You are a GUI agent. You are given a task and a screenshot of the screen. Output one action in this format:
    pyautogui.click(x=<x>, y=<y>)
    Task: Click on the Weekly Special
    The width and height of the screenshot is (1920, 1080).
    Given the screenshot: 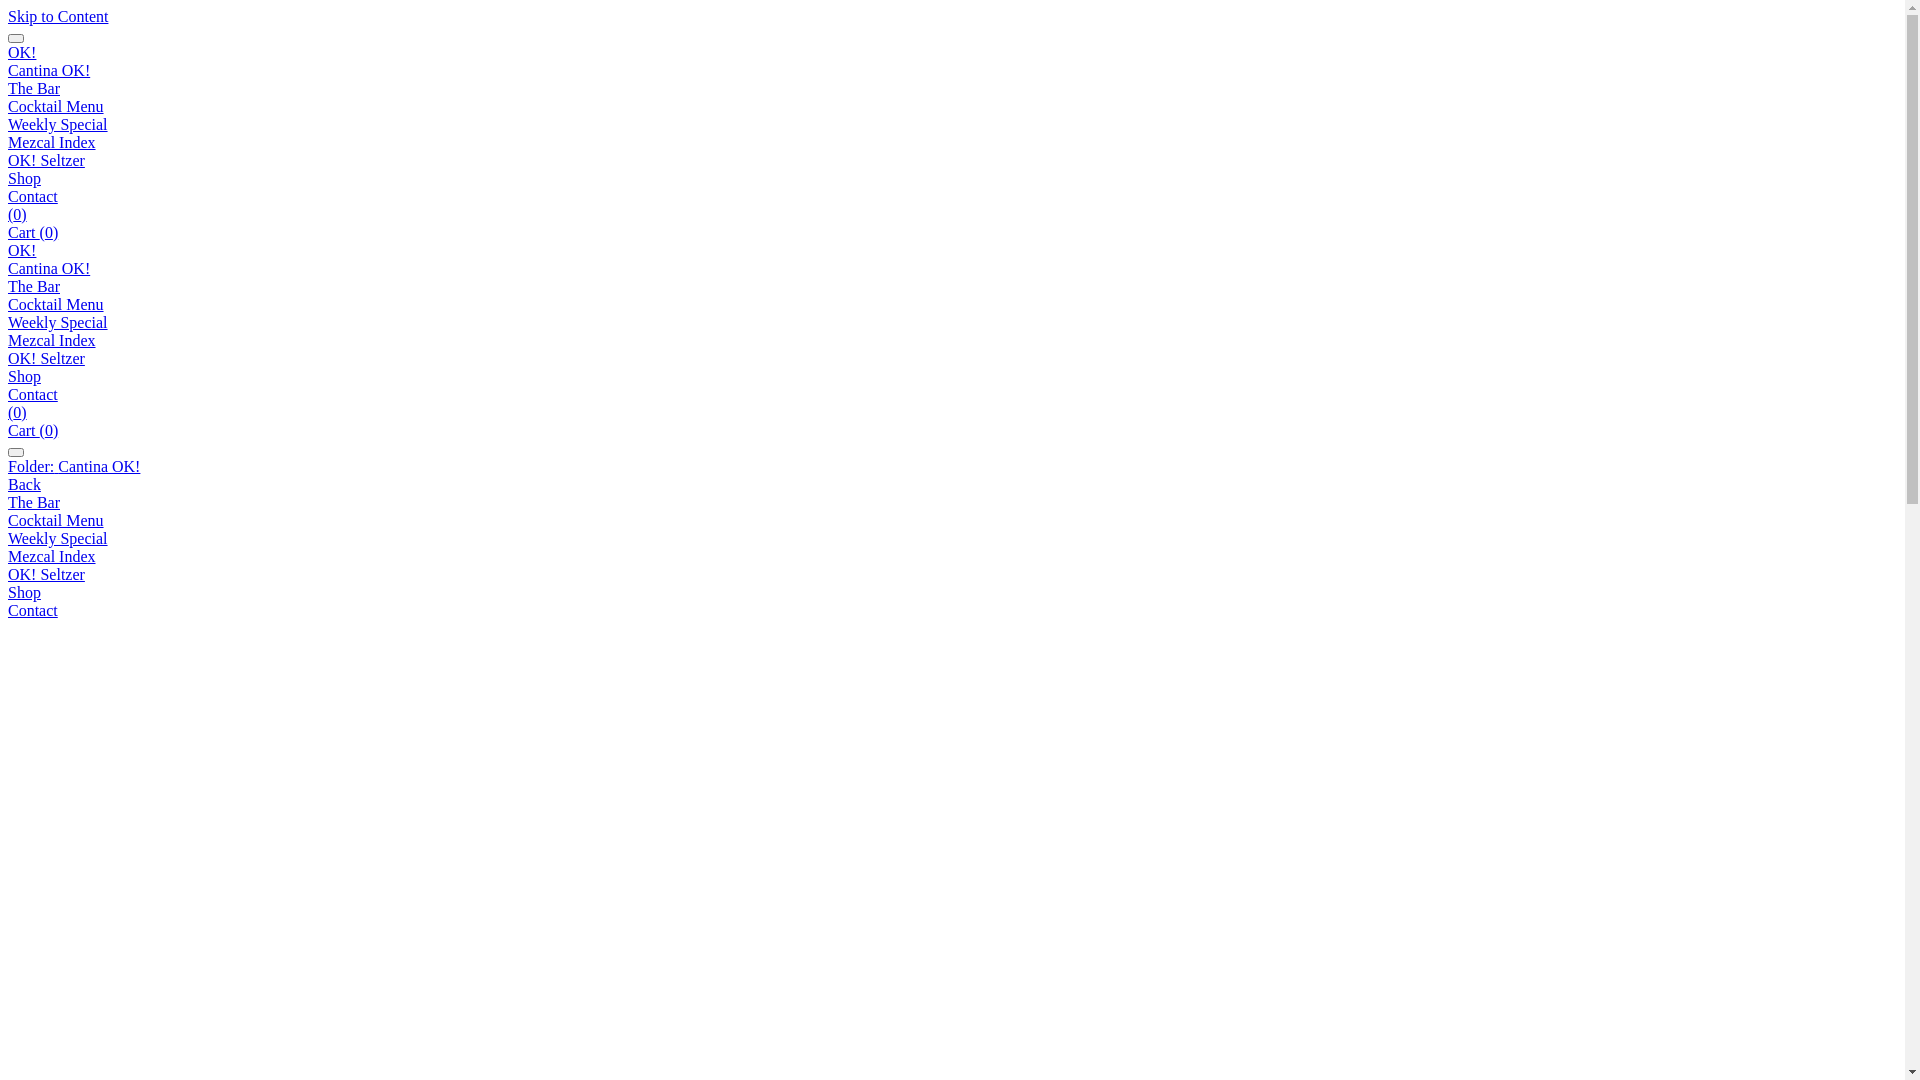 What is the action you would take?
    pyautogui.click(x=58, y=322)
    